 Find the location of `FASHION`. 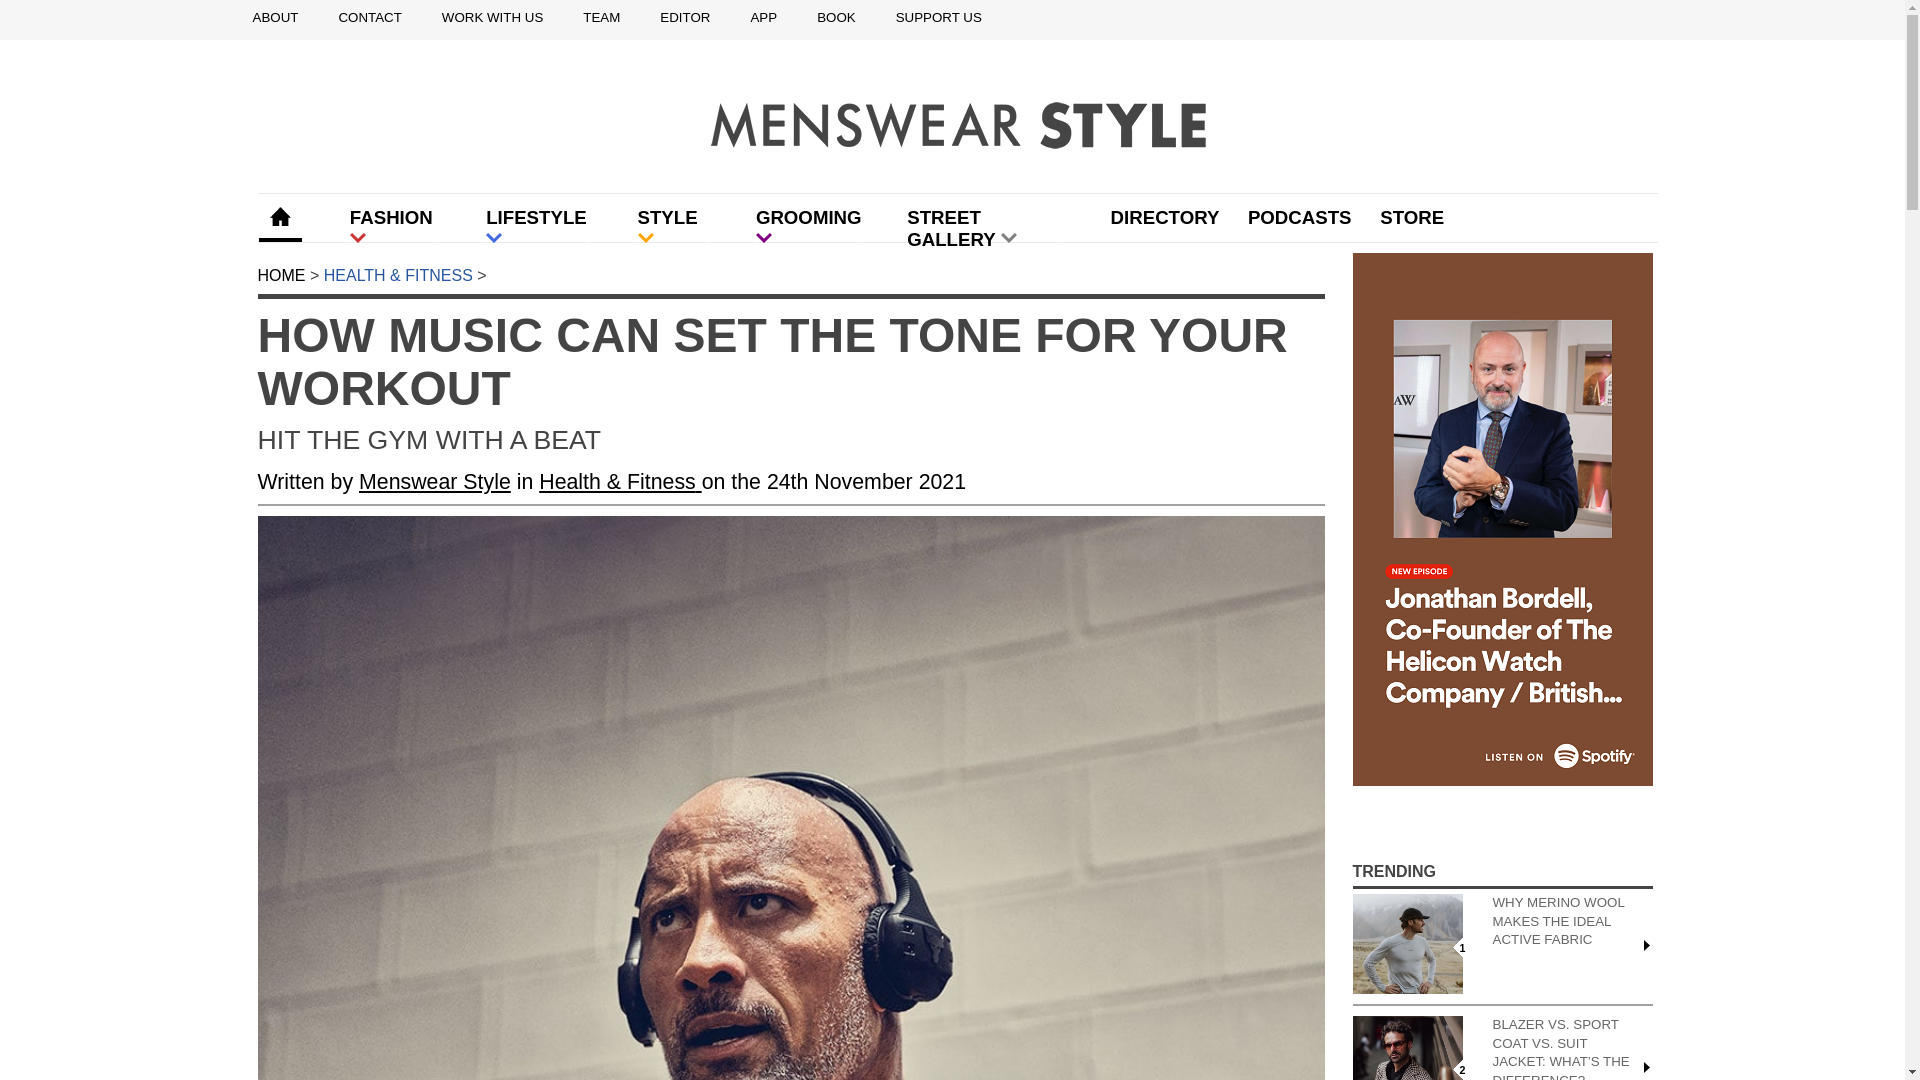

FASHION is located at coordinates (393, 229).